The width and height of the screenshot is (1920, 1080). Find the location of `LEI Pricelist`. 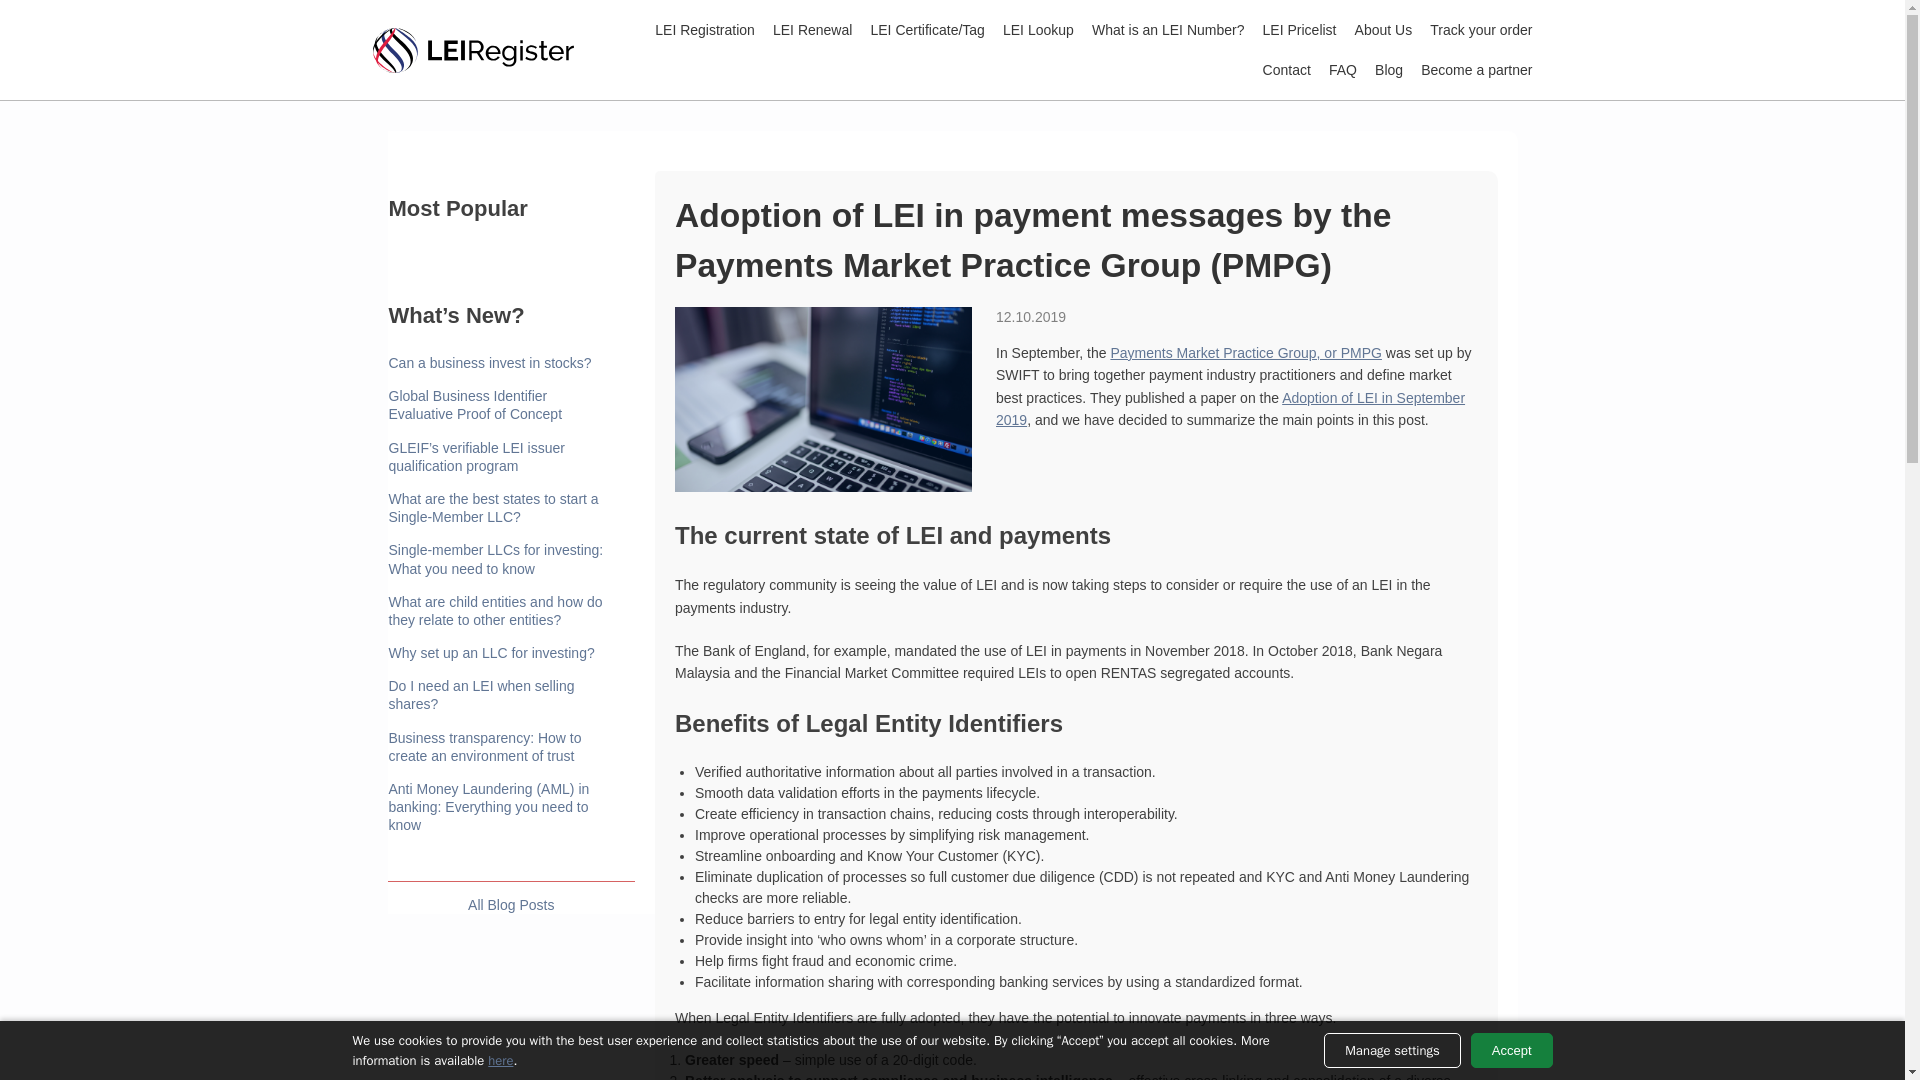

LEI Pricelist is located at coordinates (1300, 29).